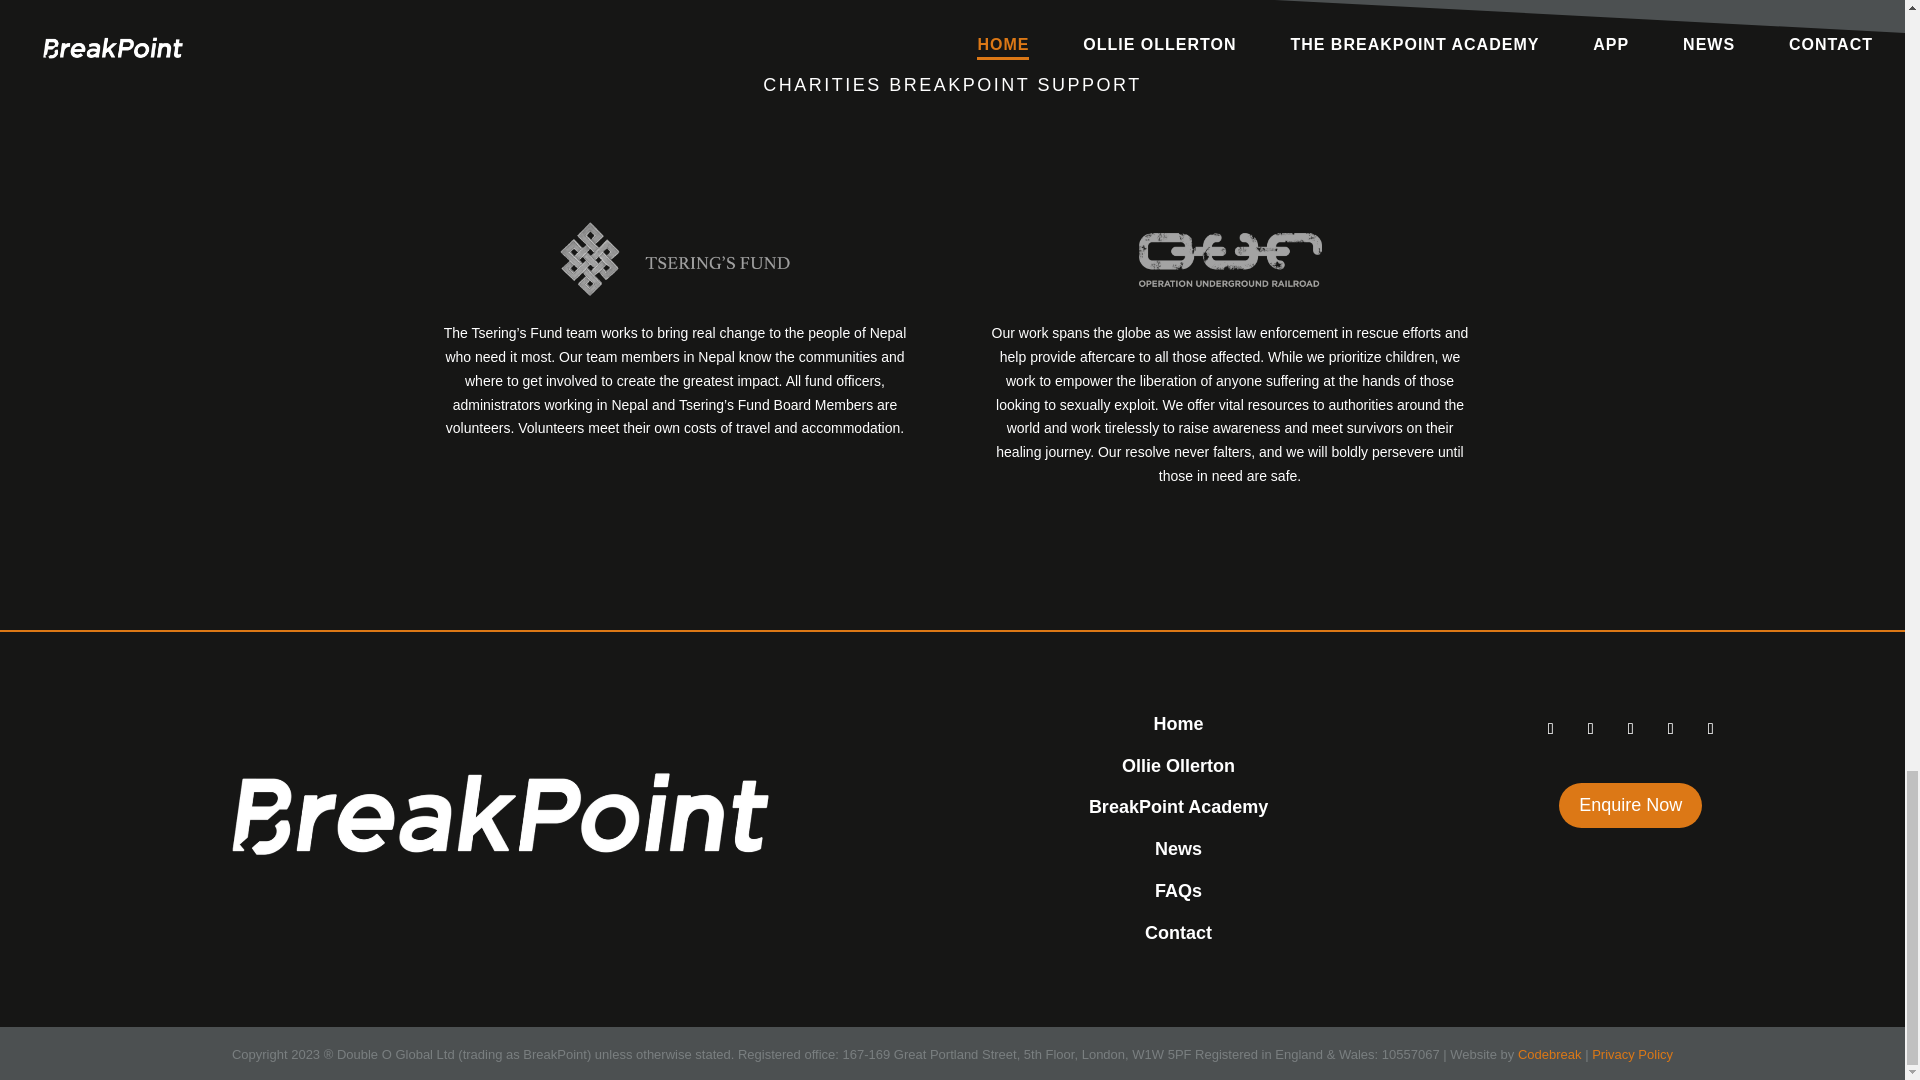  What do you see at coordinates (1671, 728) in the screenshot?
I see `Follow on Youtube` at bounding box center [1671, 728].